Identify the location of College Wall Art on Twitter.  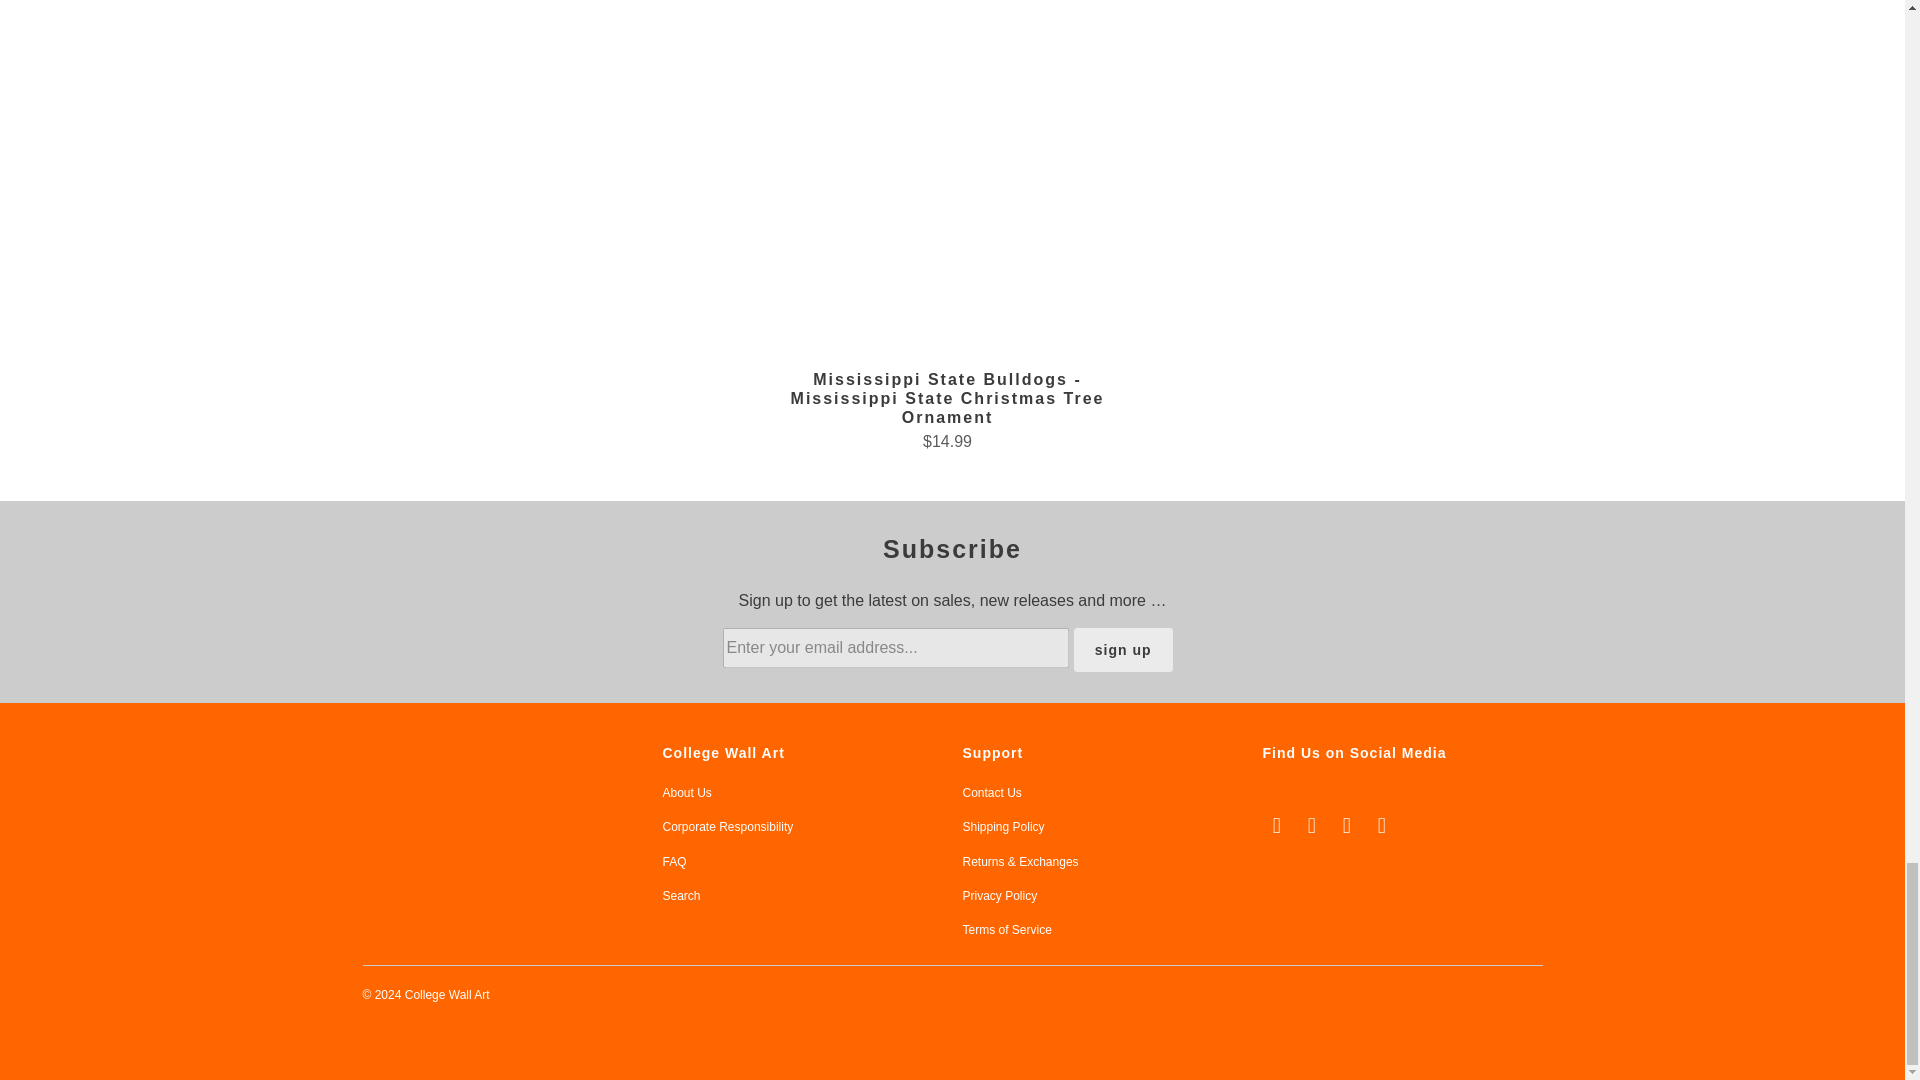
(1276, 826).